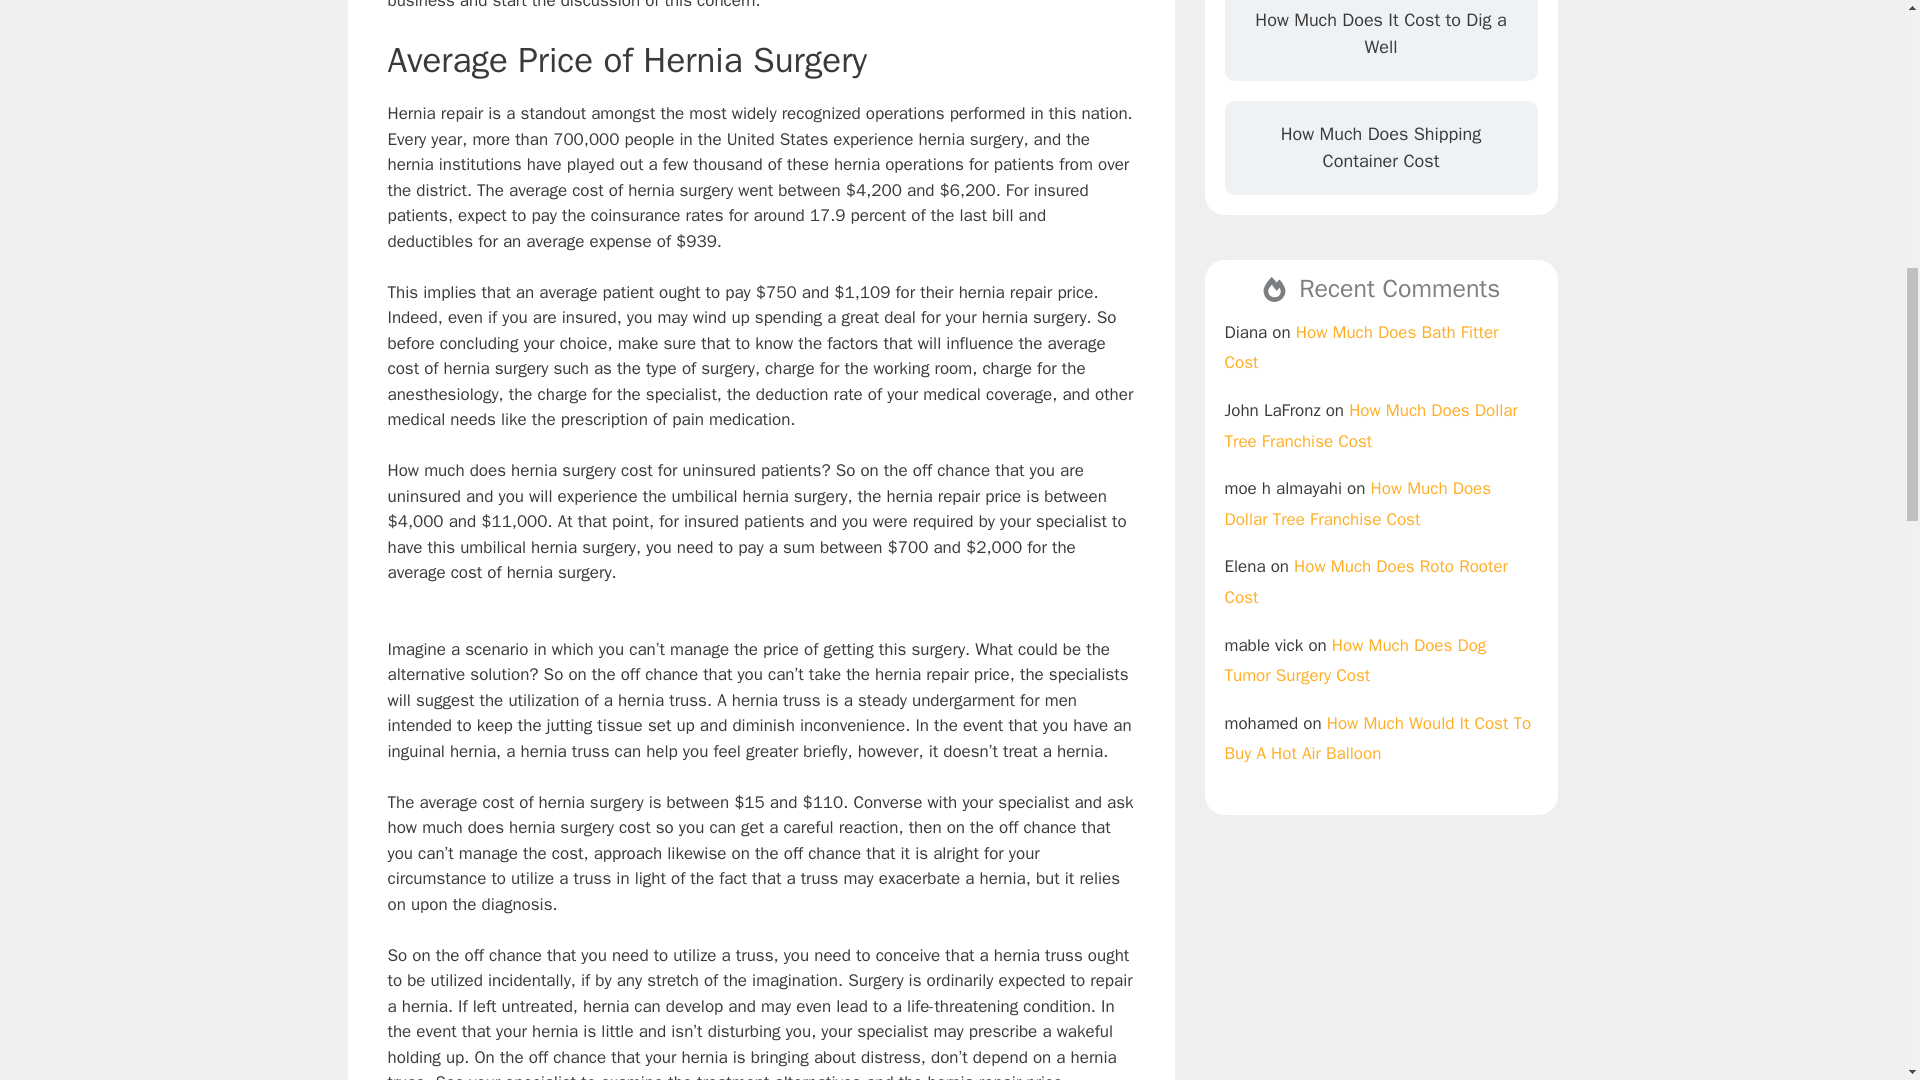 This screenshot has height=1080, width=1920. What do you see at coordinates (1366, 582) in the screenshot?
I see `How Much Does Roto Rooter Cost` at bounding box center [1366, 582].